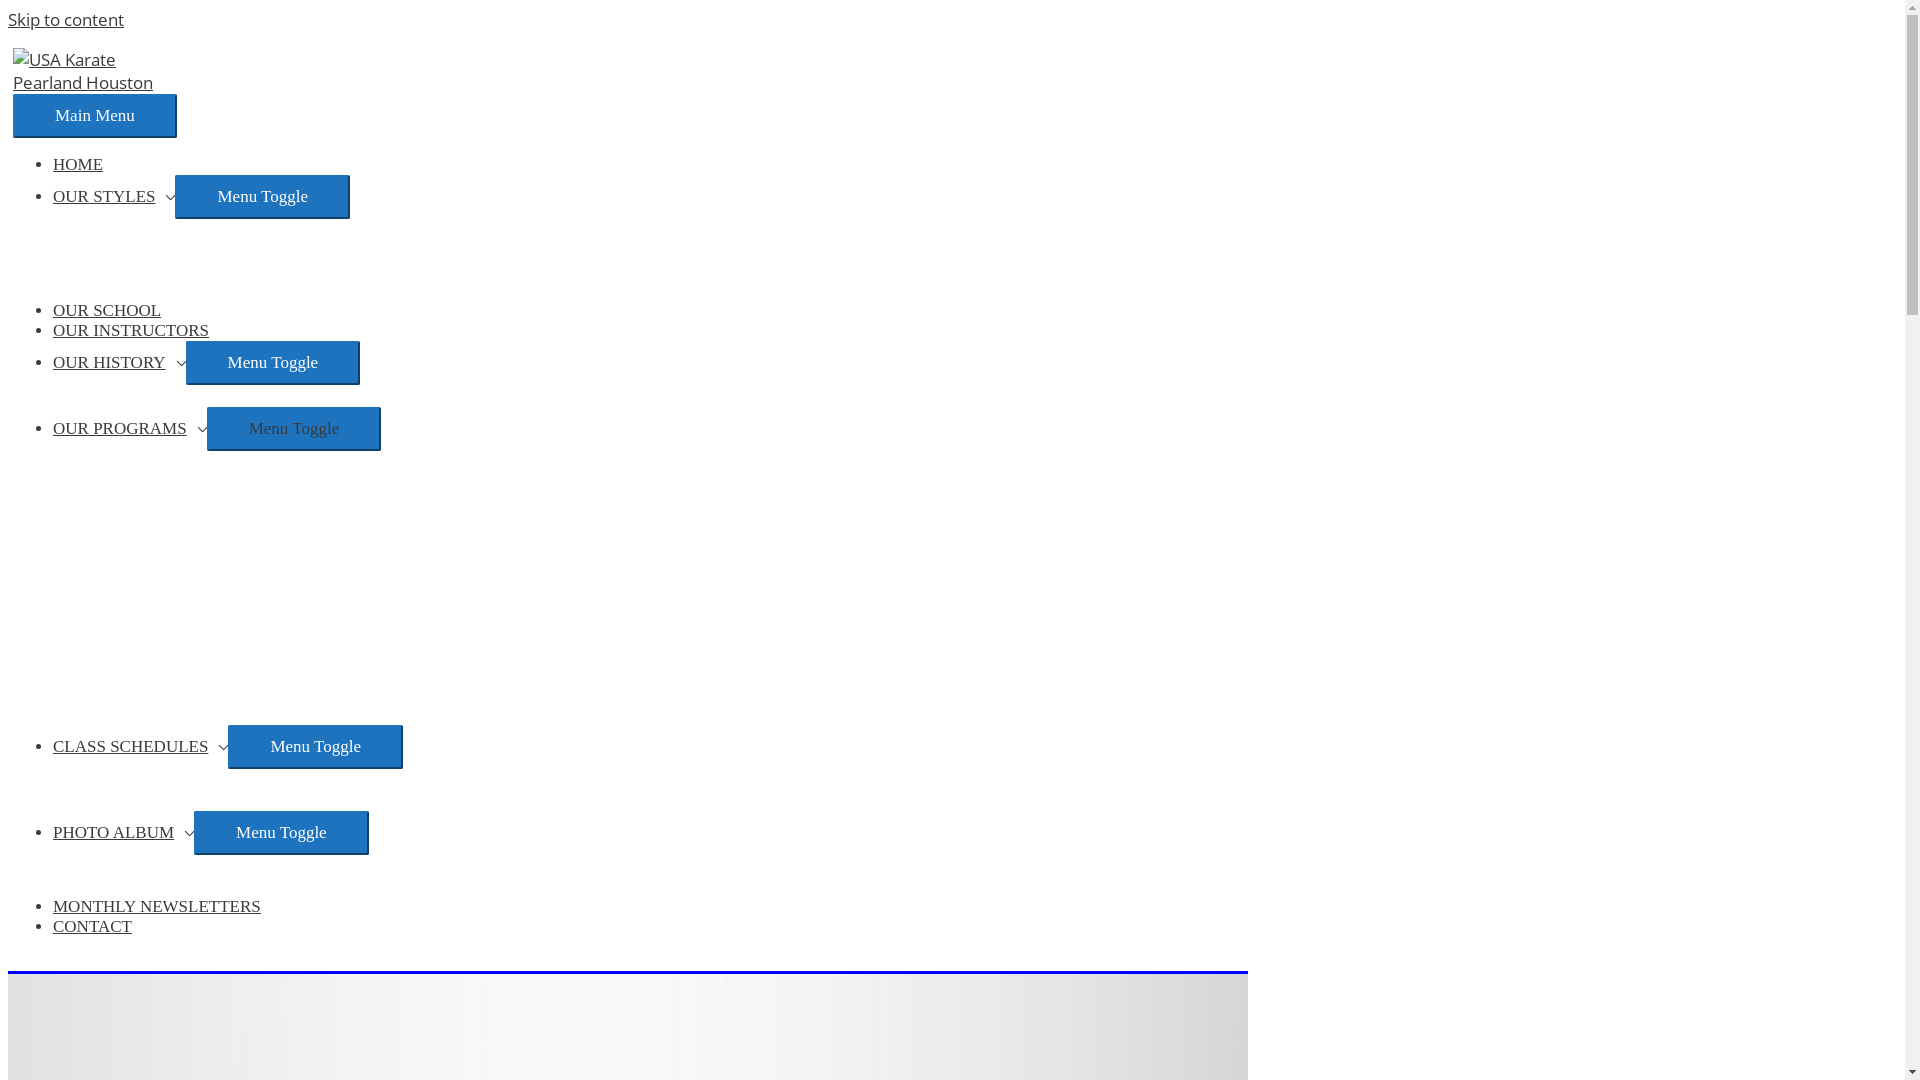 This screenshot has width=1920, height=1080. Describe the element at coordinates (120, 362) in the screenshot. I see `OUR HISTORY` at that location.